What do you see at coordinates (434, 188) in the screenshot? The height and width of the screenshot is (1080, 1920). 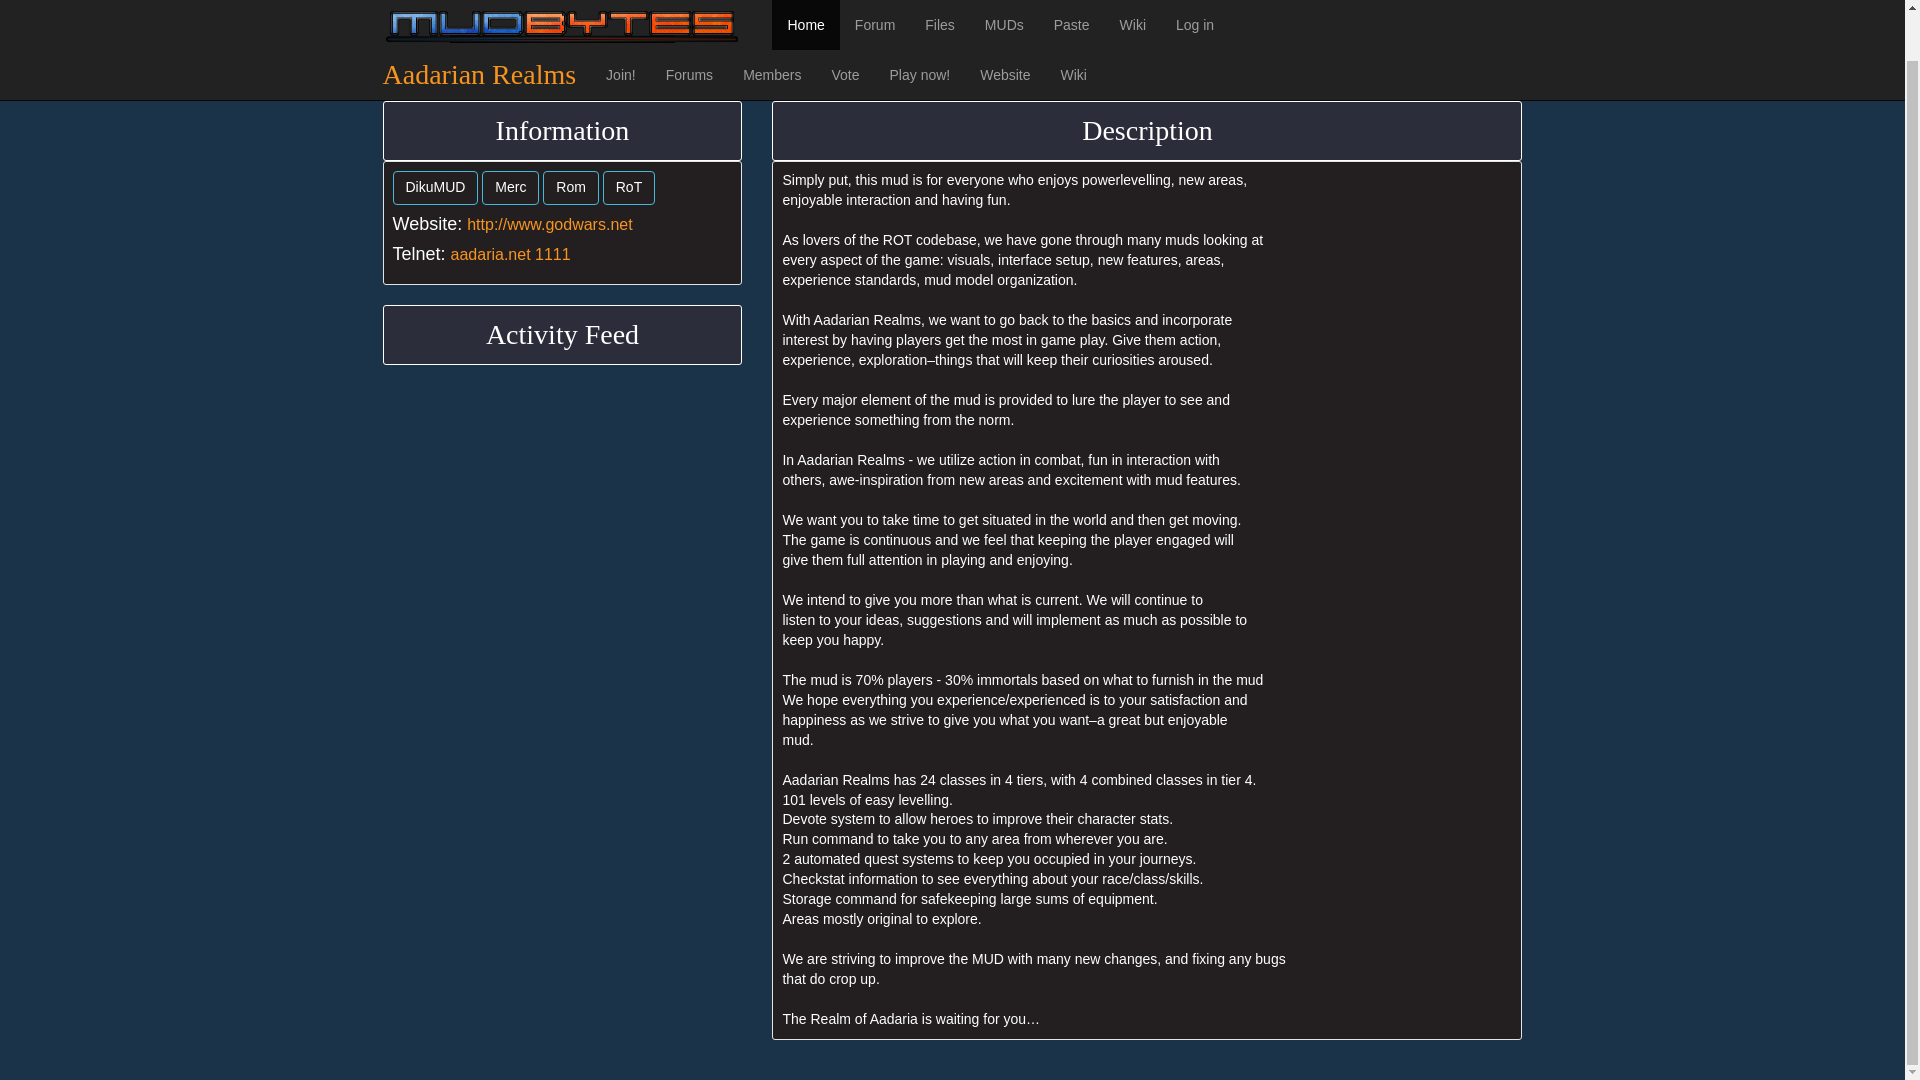 I see `DikuMUD` at bounding box center [434, 188].